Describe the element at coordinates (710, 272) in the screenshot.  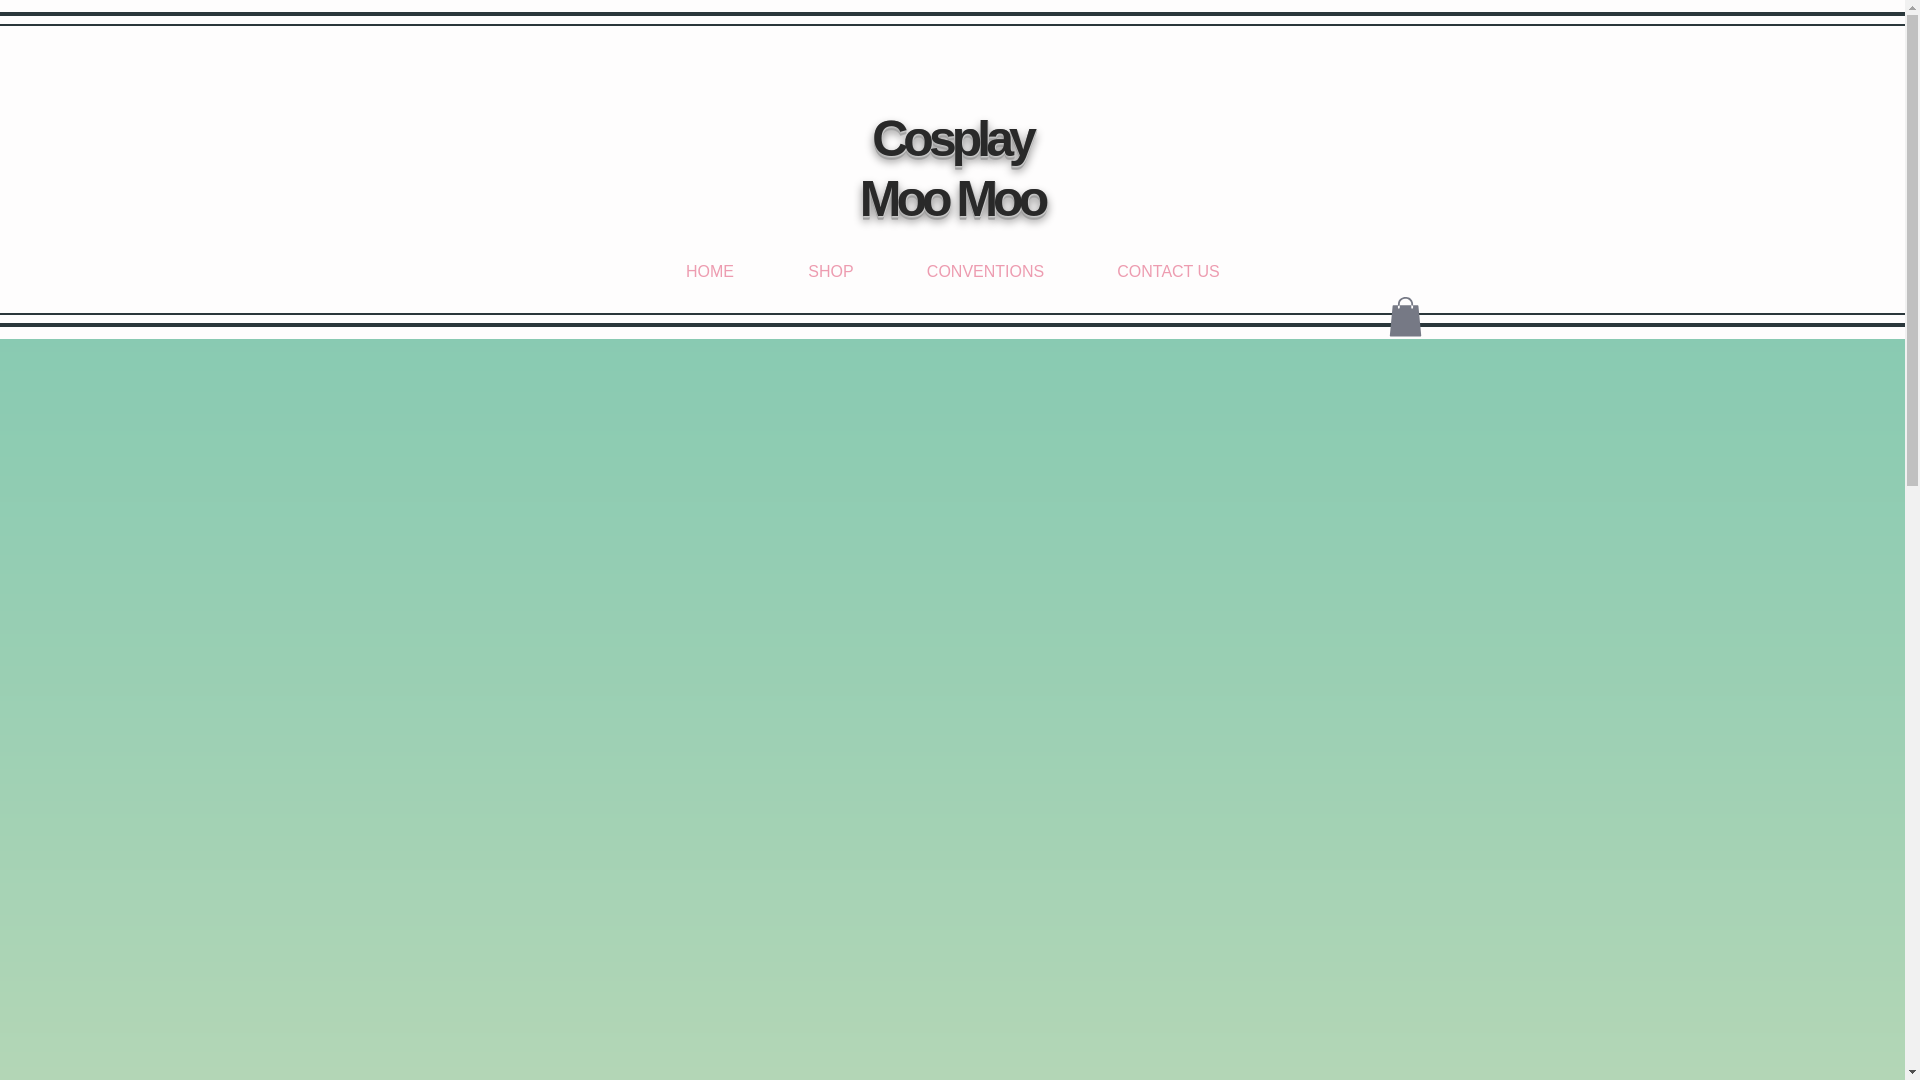
I see `HOME` at that location.